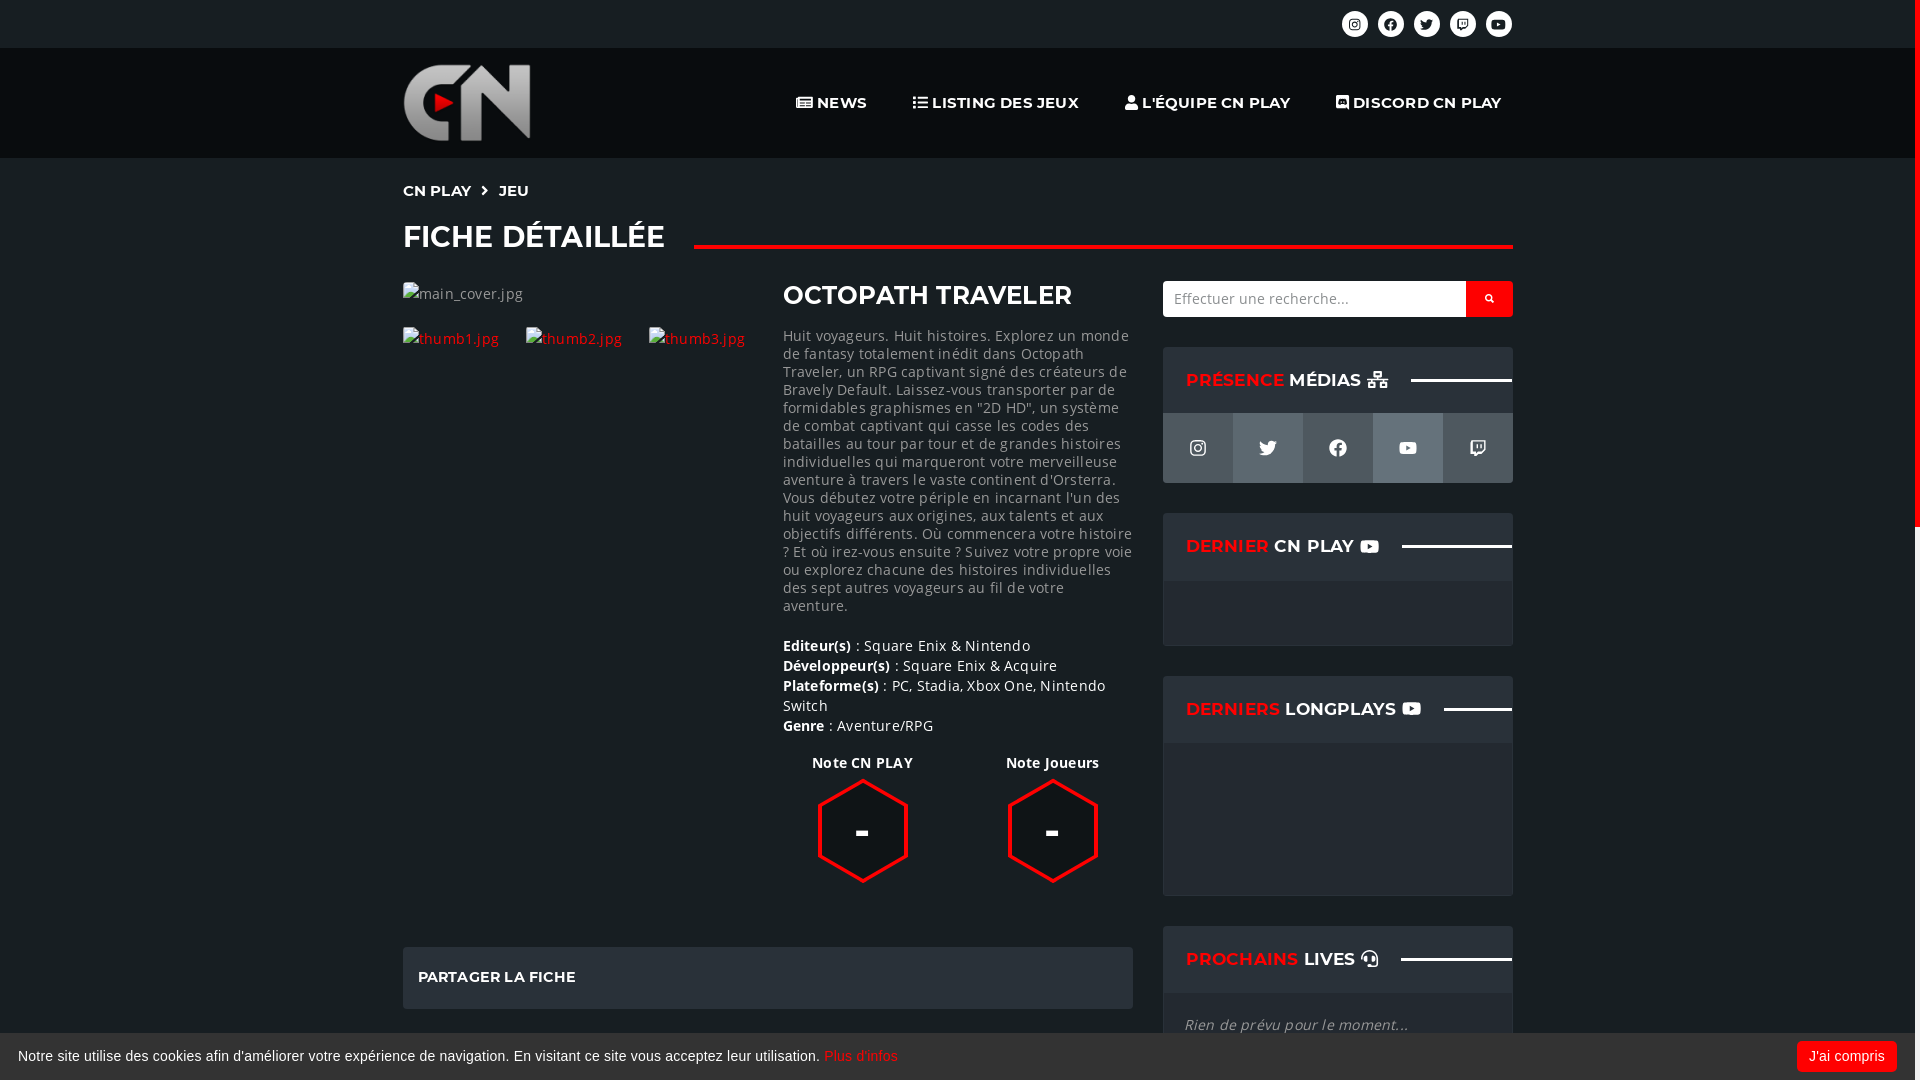 The height and width of the screenshot is (1080, 1920). I want to click on [#Longplay 4K/FR] Super Mario RPG - Nintendo Switch, so click(1418, 775).